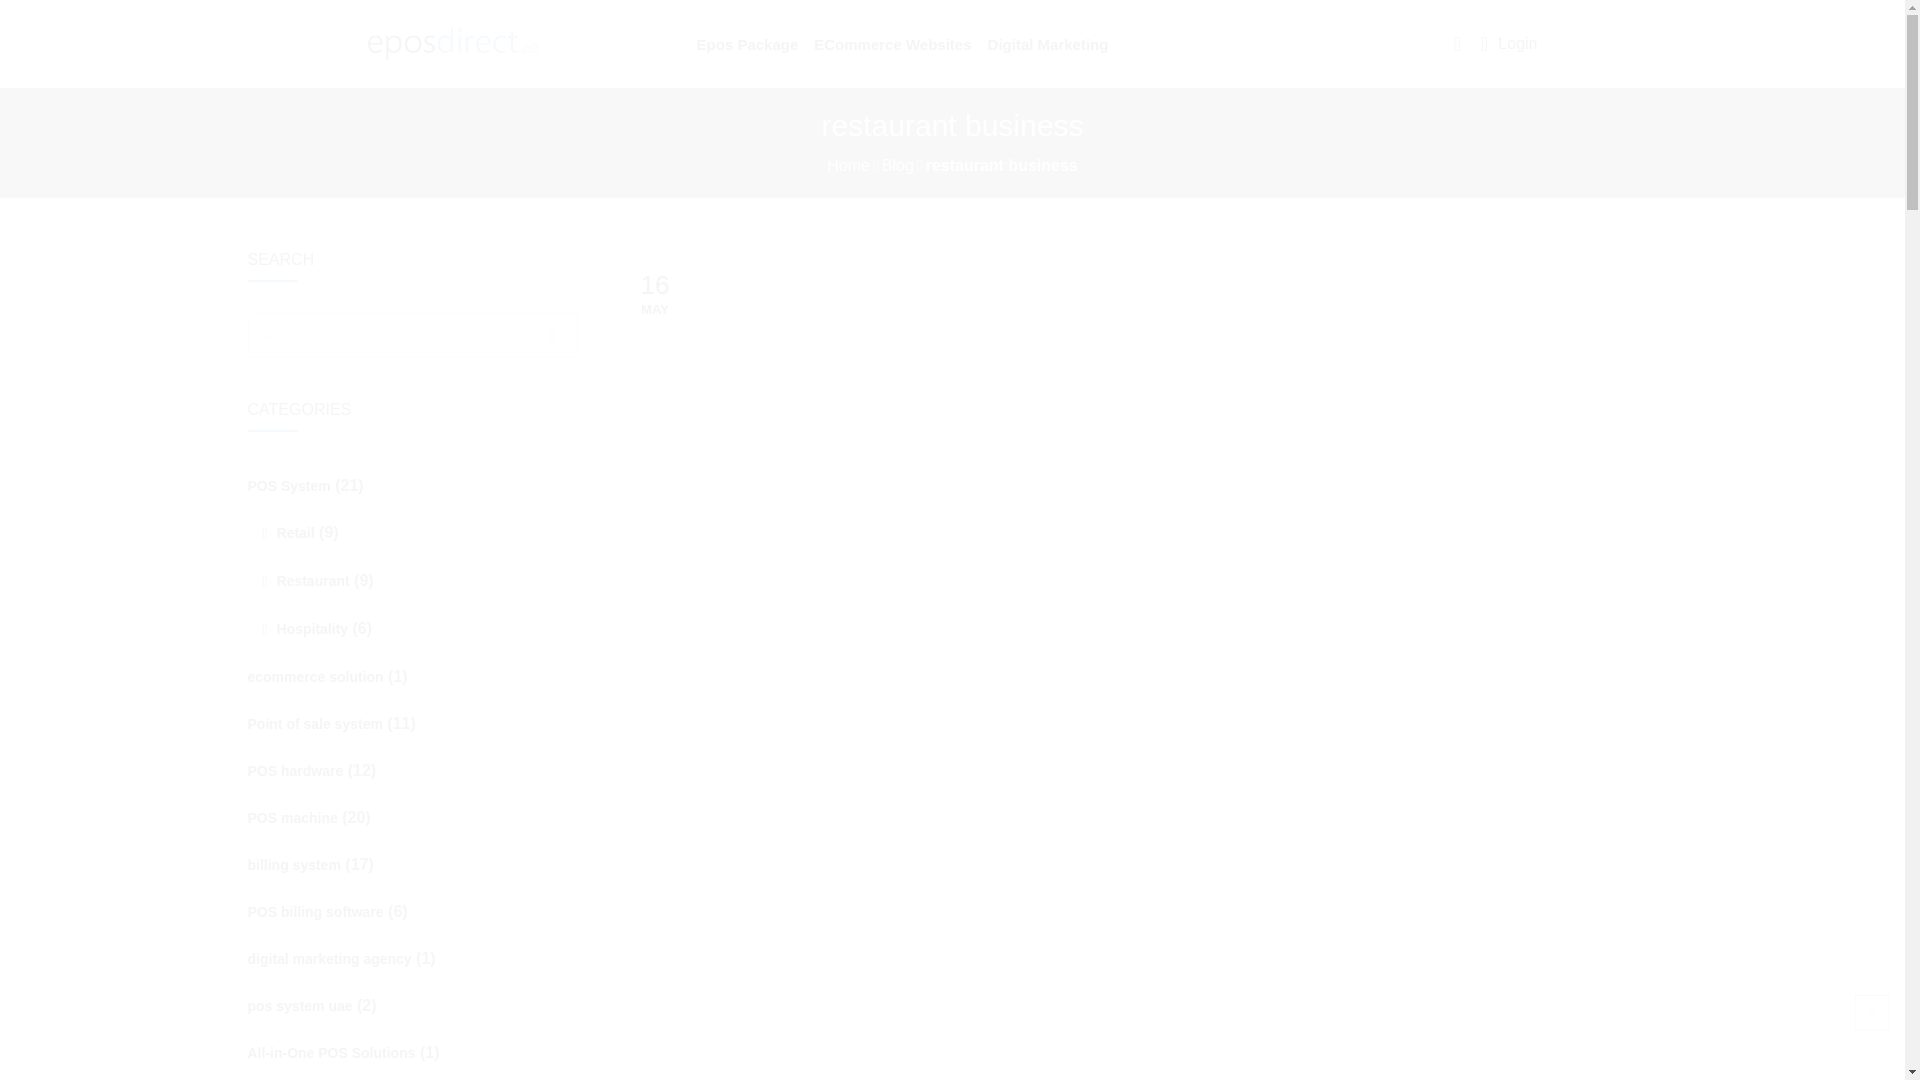 The width and height of the screenshot is (1920, 1080). Describe the element at coordinates (897, 164) in the screenshot. I see `Blog` at that location.